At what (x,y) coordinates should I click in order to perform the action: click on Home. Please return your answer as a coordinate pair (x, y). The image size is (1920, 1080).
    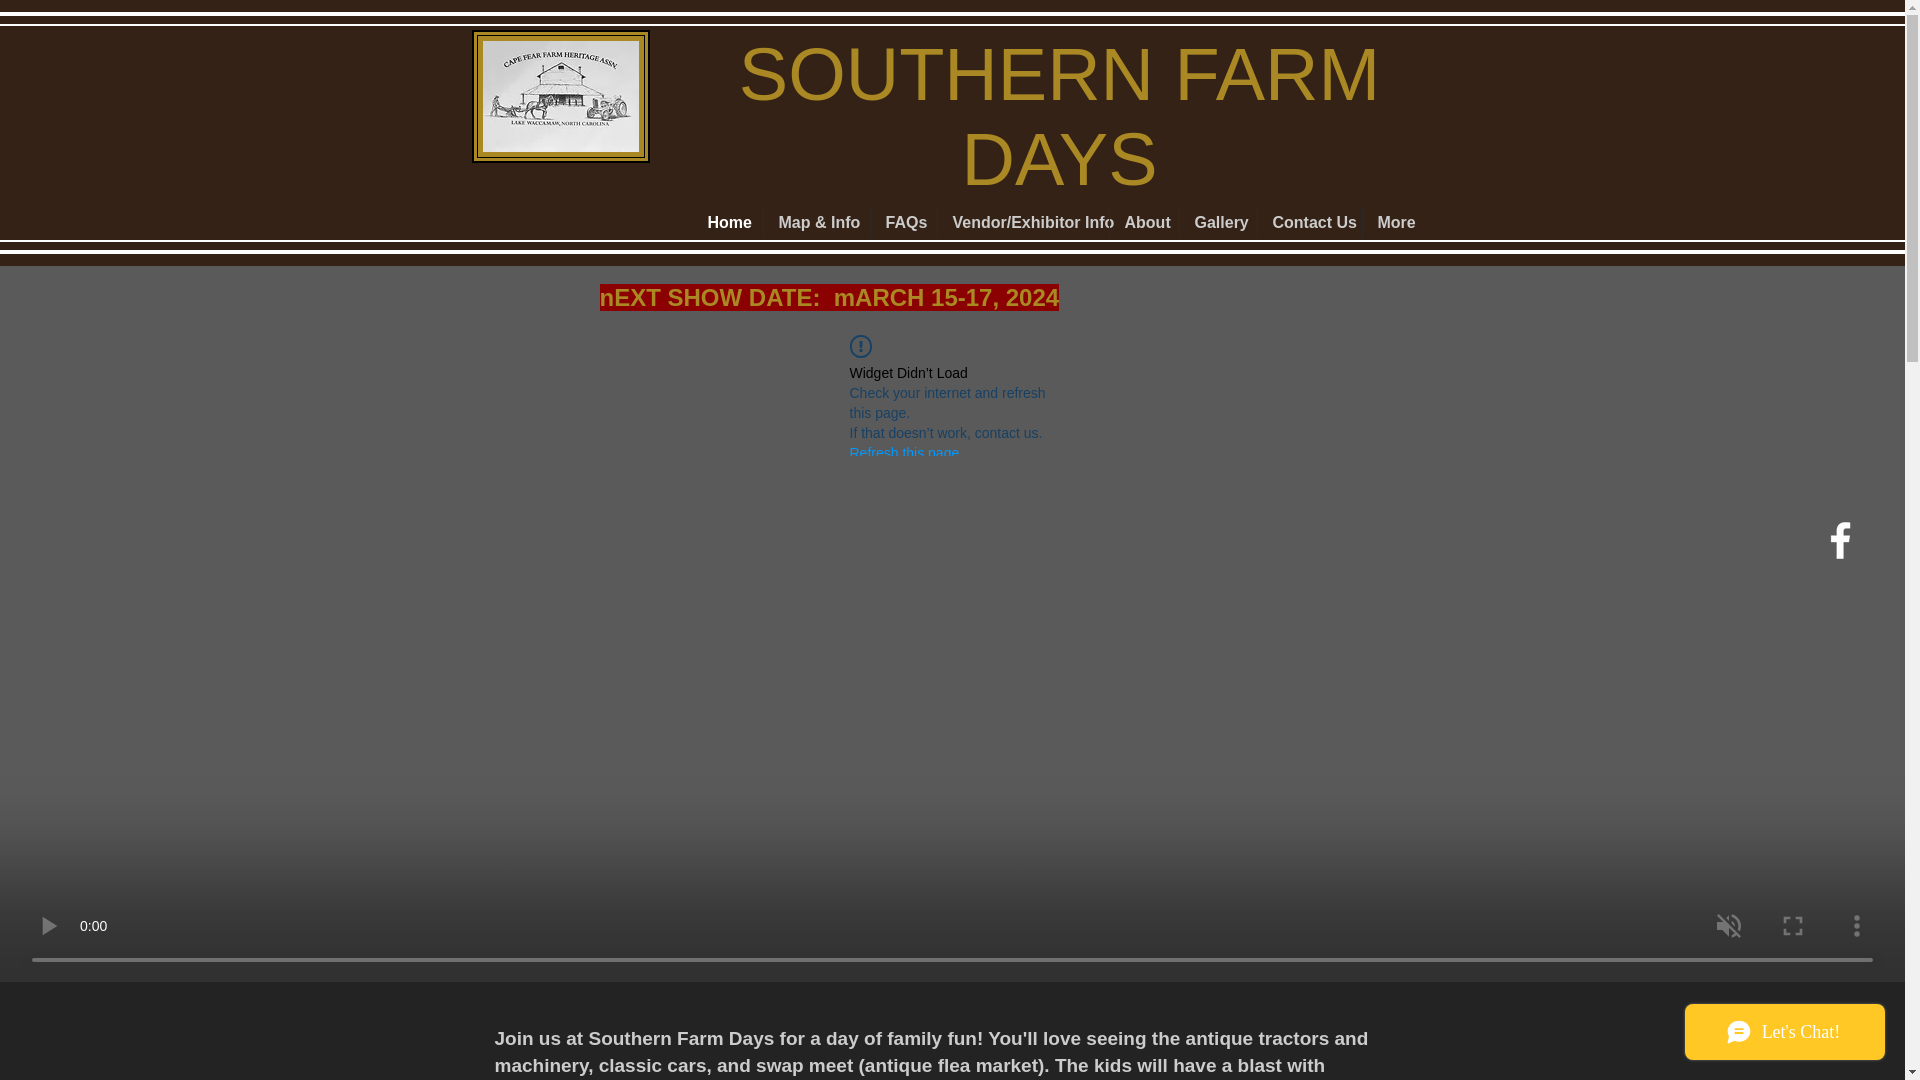
    Looking at the image, I should click on (726, 222).